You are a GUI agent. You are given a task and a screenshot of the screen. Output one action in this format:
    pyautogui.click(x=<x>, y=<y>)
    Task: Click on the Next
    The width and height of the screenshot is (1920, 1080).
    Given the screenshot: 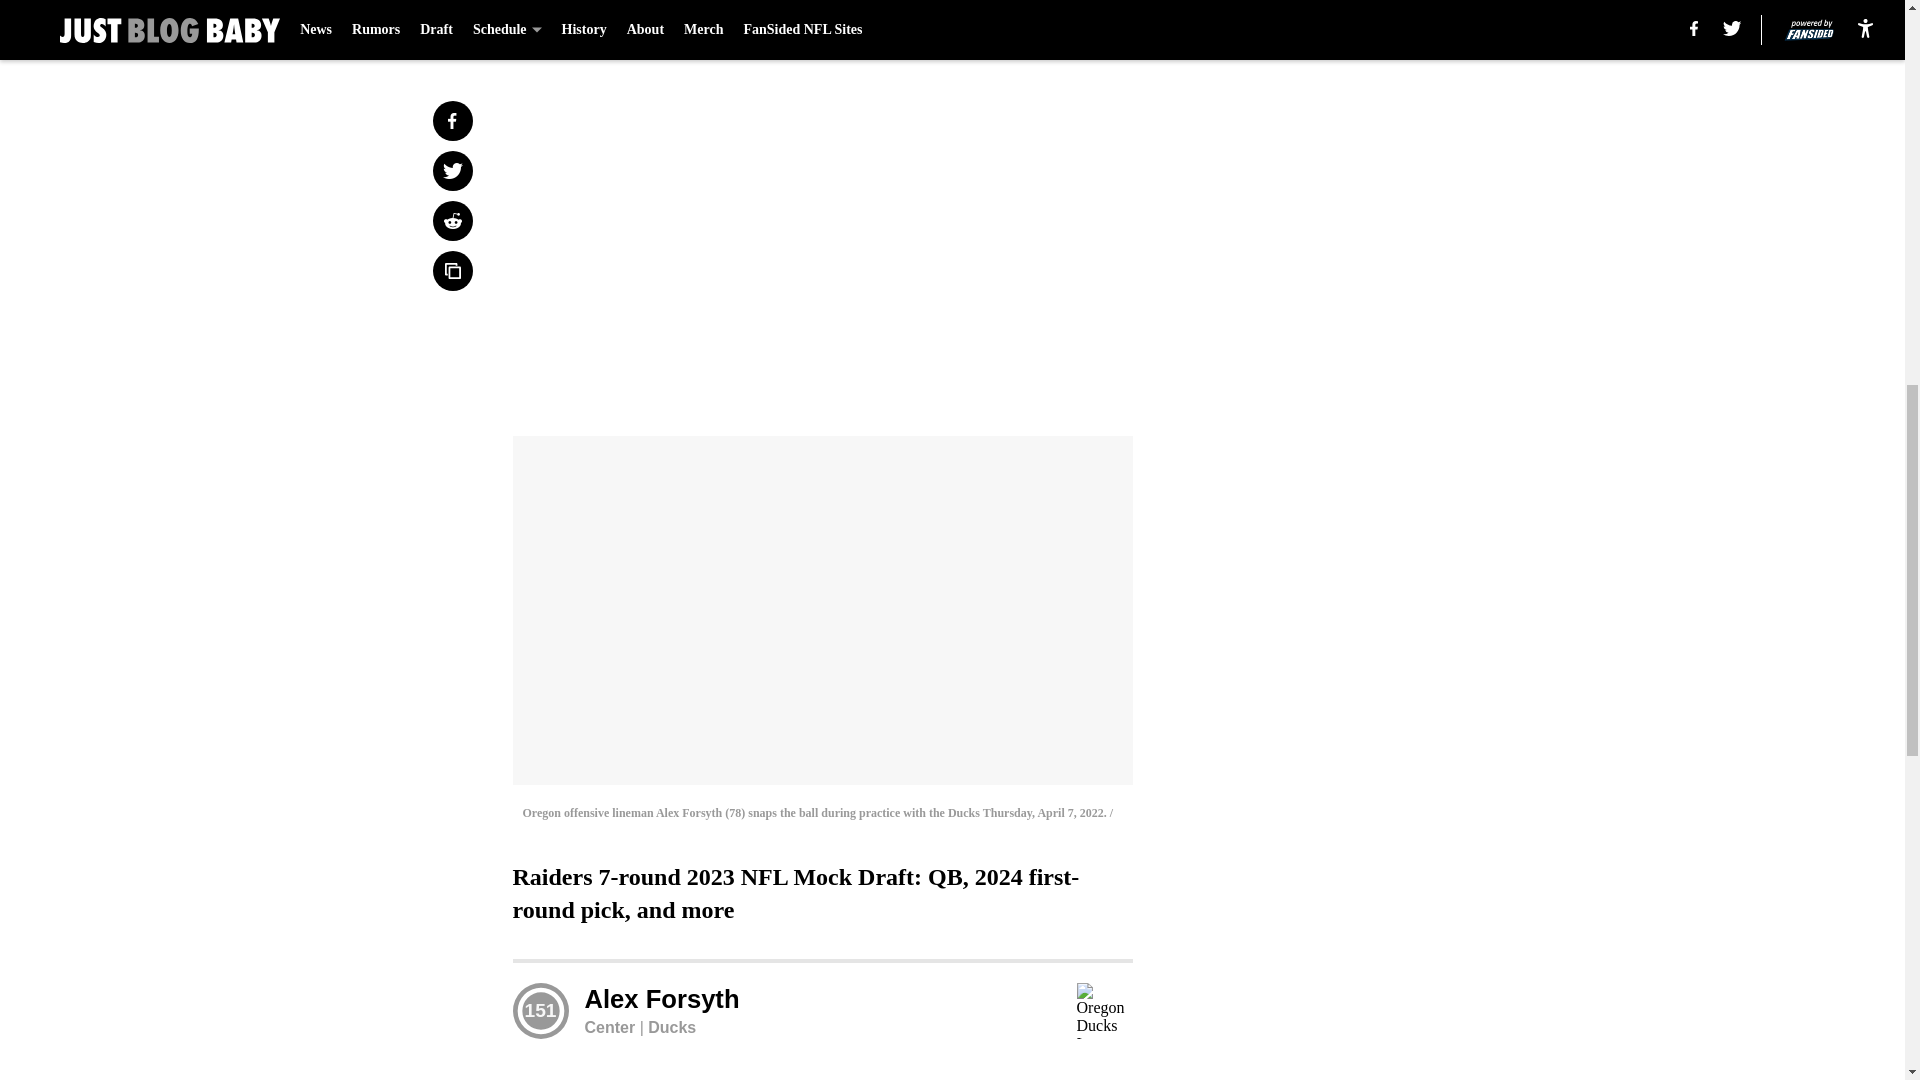 What is the action you would take?
    pyautogui.click(x=1072, y=27)
    